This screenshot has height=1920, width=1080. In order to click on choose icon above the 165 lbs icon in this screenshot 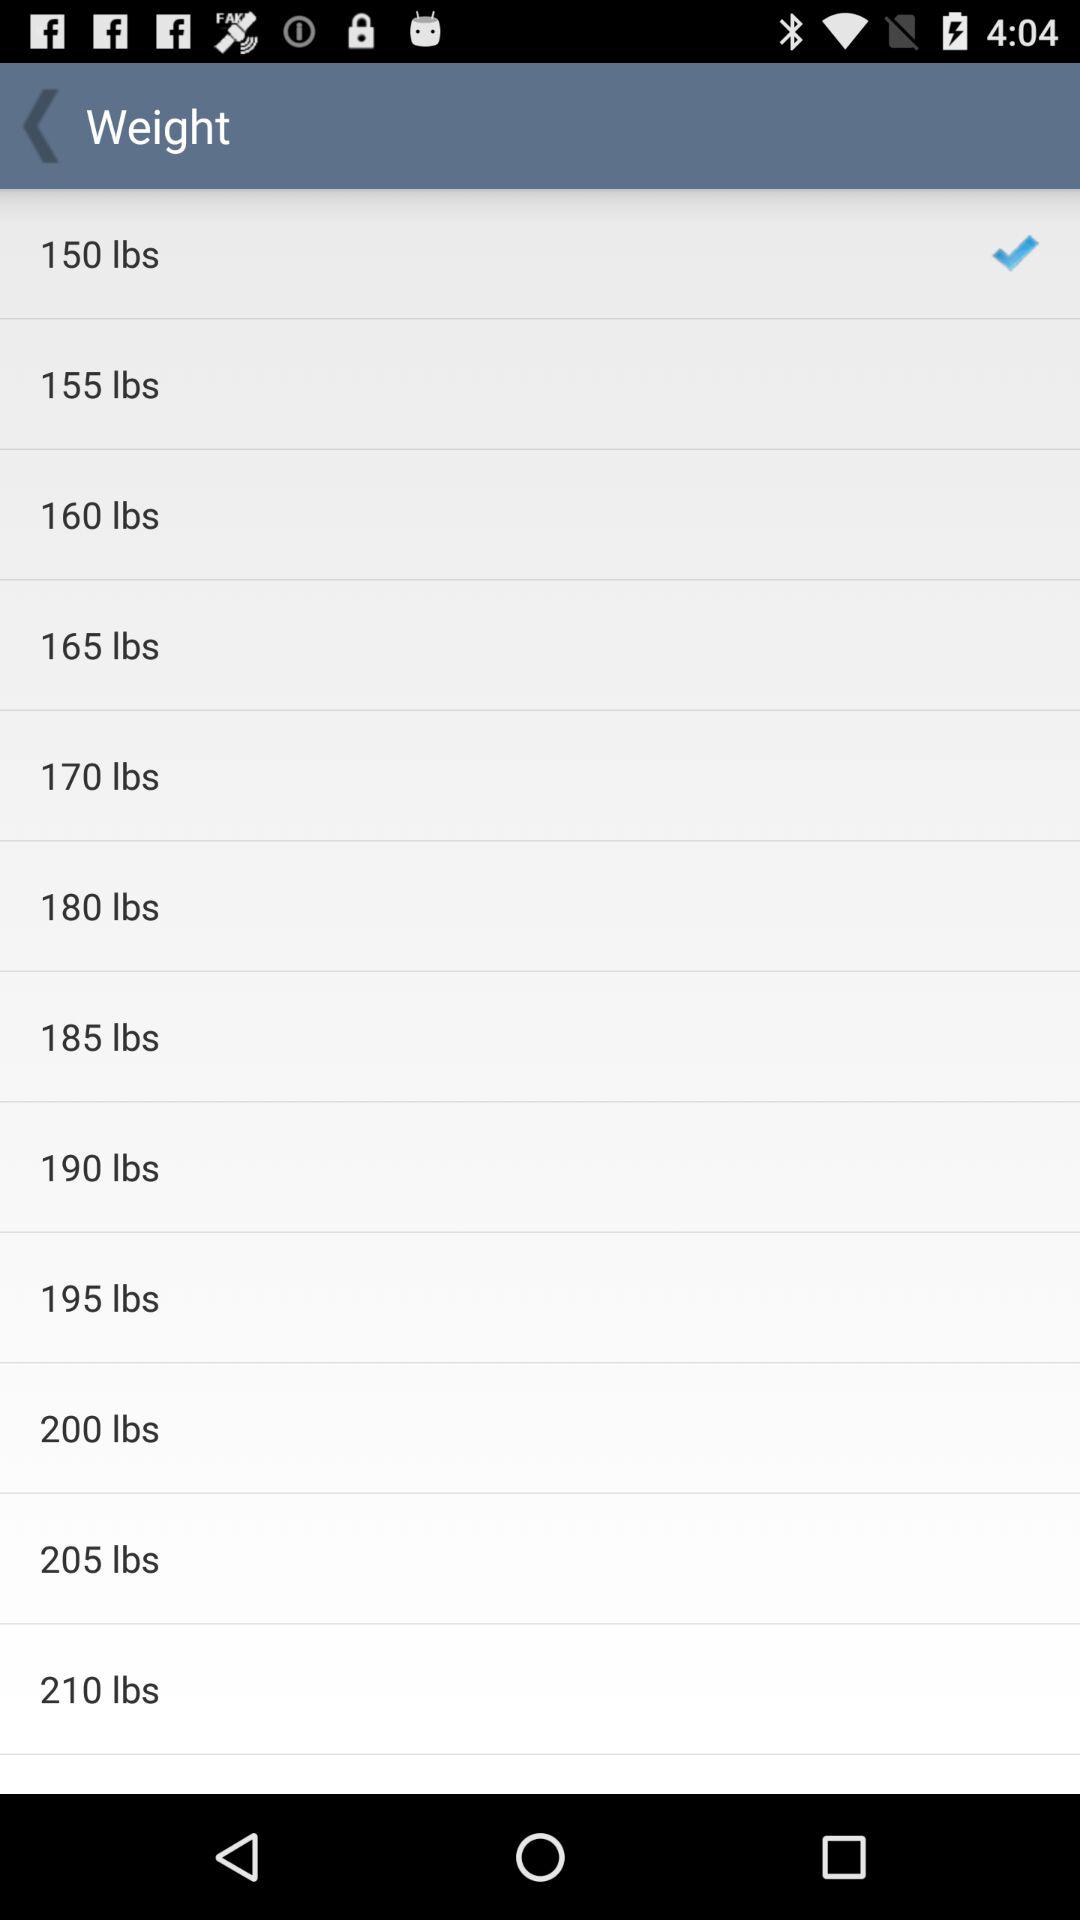, I will do `click(488, 514)`.